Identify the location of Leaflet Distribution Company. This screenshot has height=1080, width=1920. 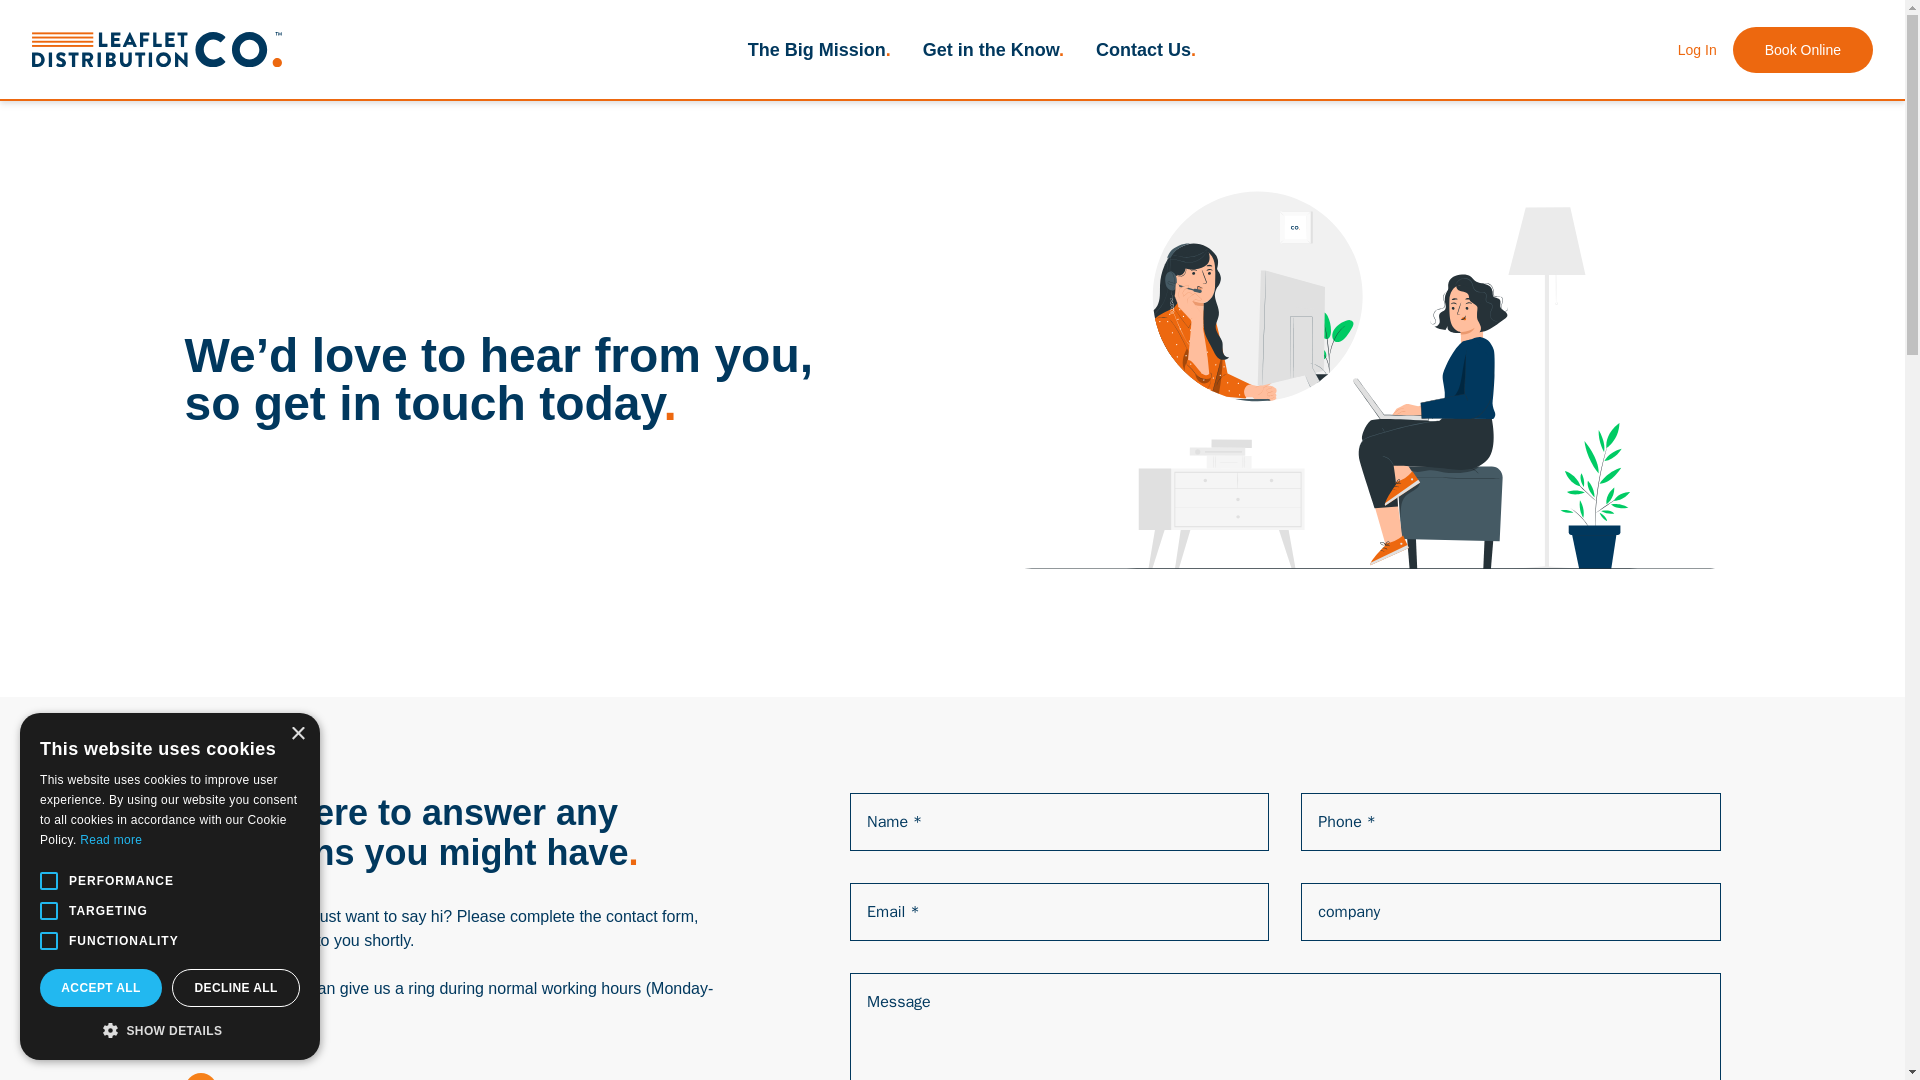
(157, 49).